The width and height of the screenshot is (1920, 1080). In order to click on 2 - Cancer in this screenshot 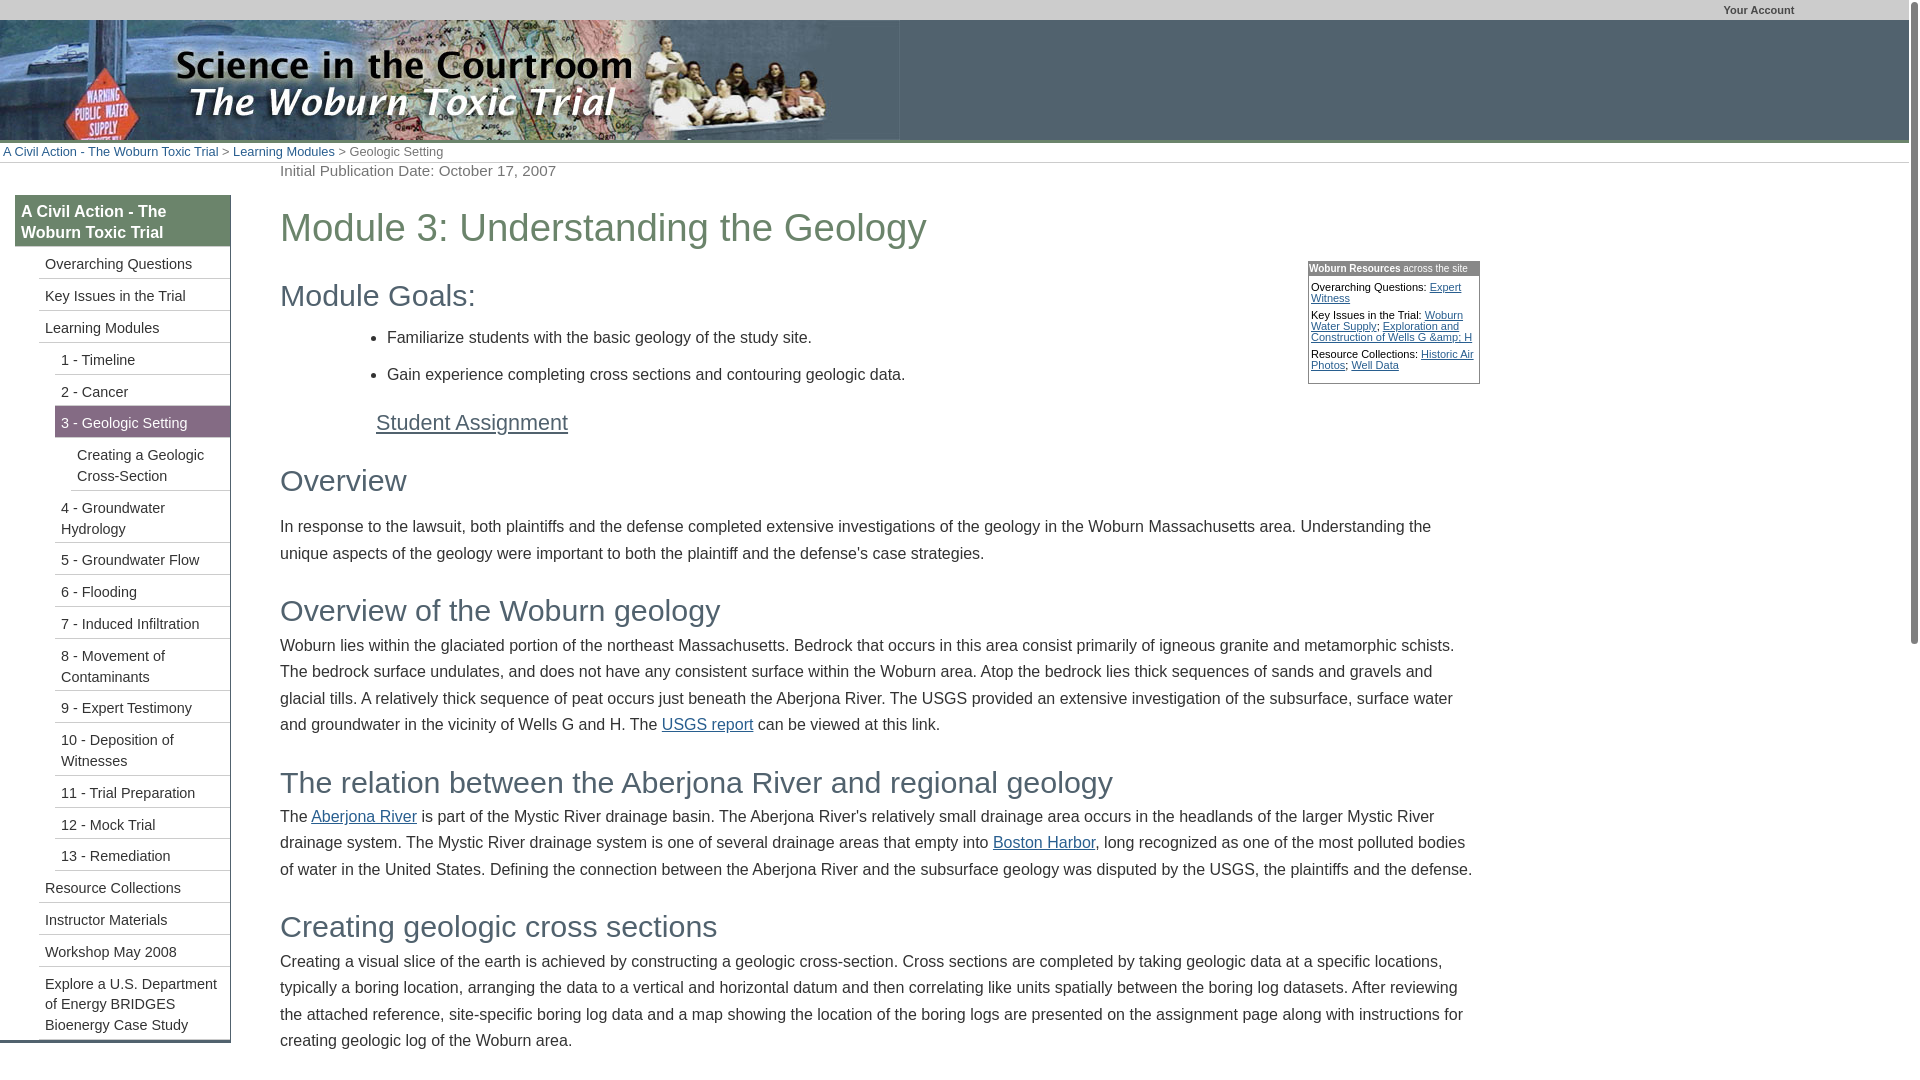, I will do `click(142, 390)`.